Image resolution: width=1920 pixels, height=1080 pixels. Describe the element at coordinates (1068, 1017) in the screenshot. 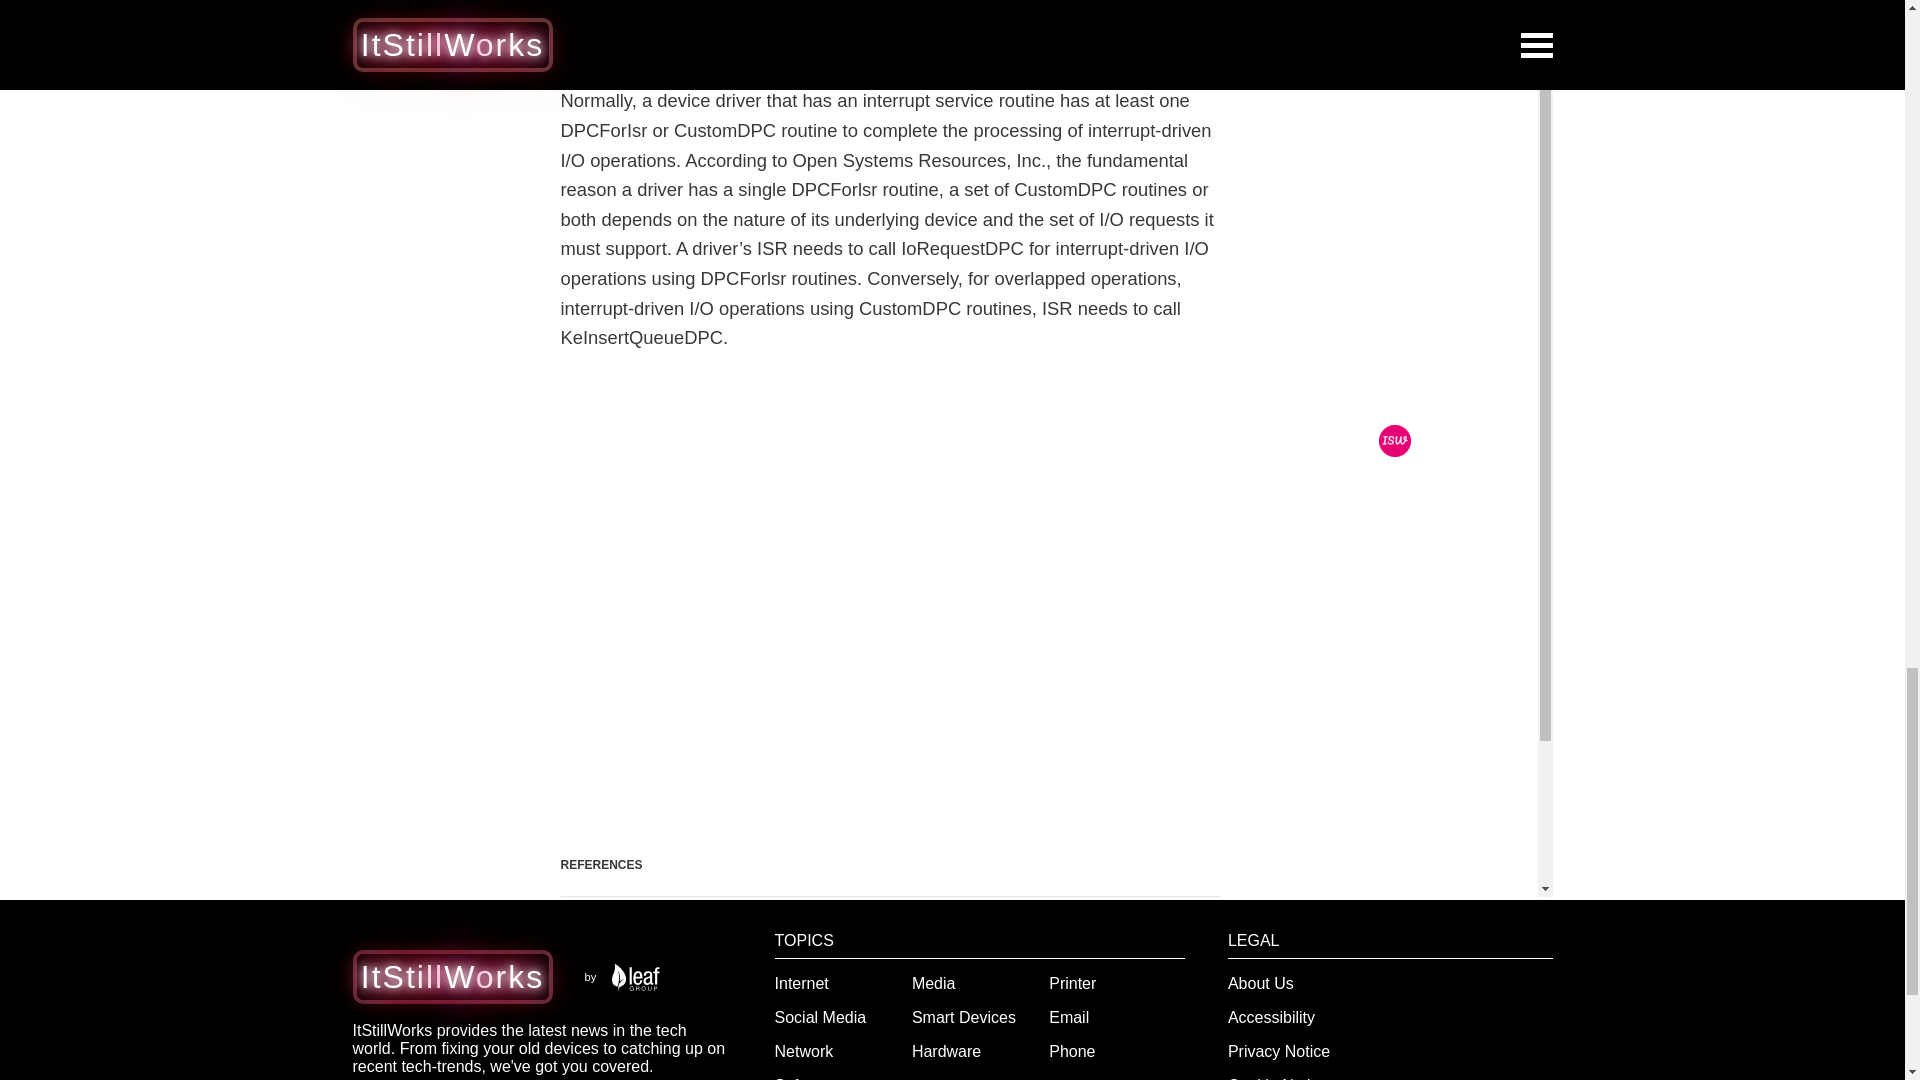

I see `Email` at that location.